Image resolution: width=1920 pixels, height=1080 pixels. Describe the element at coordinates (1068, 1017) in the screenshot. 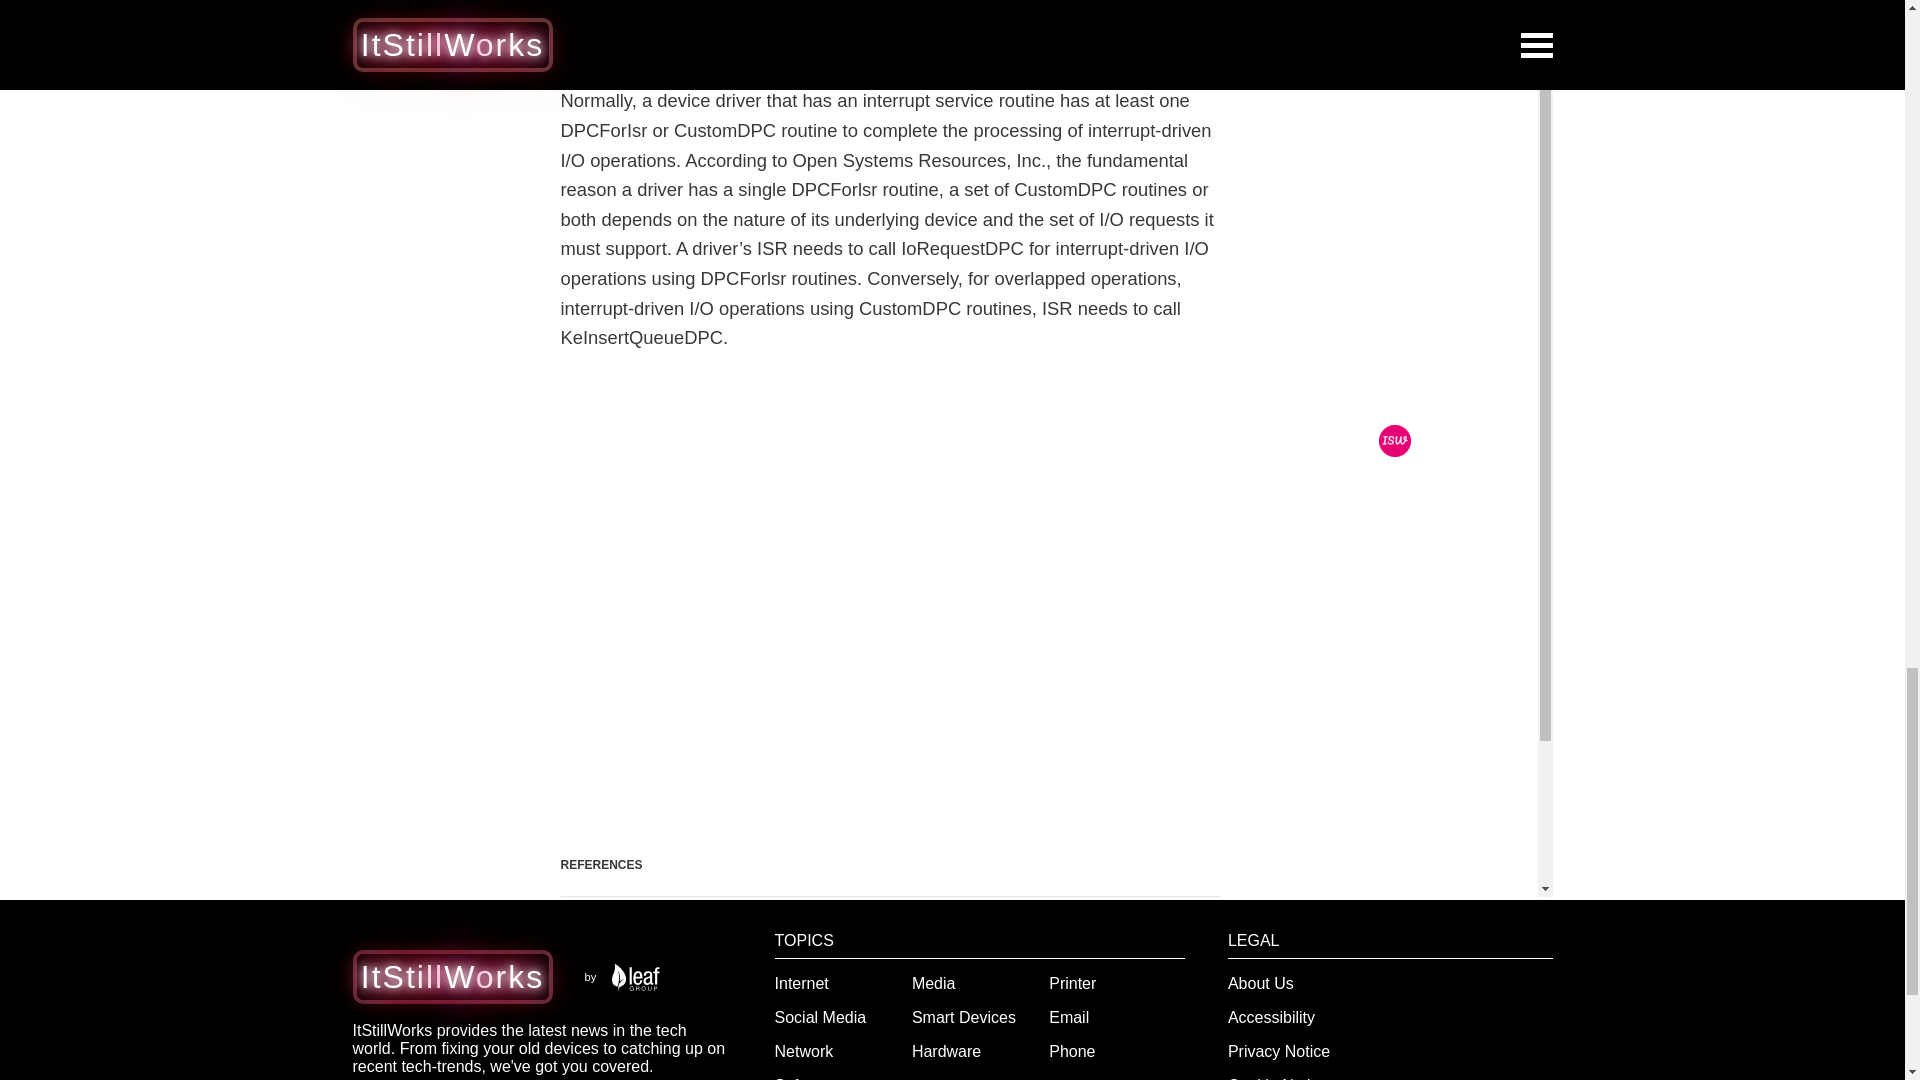

I see `Email` at that location.